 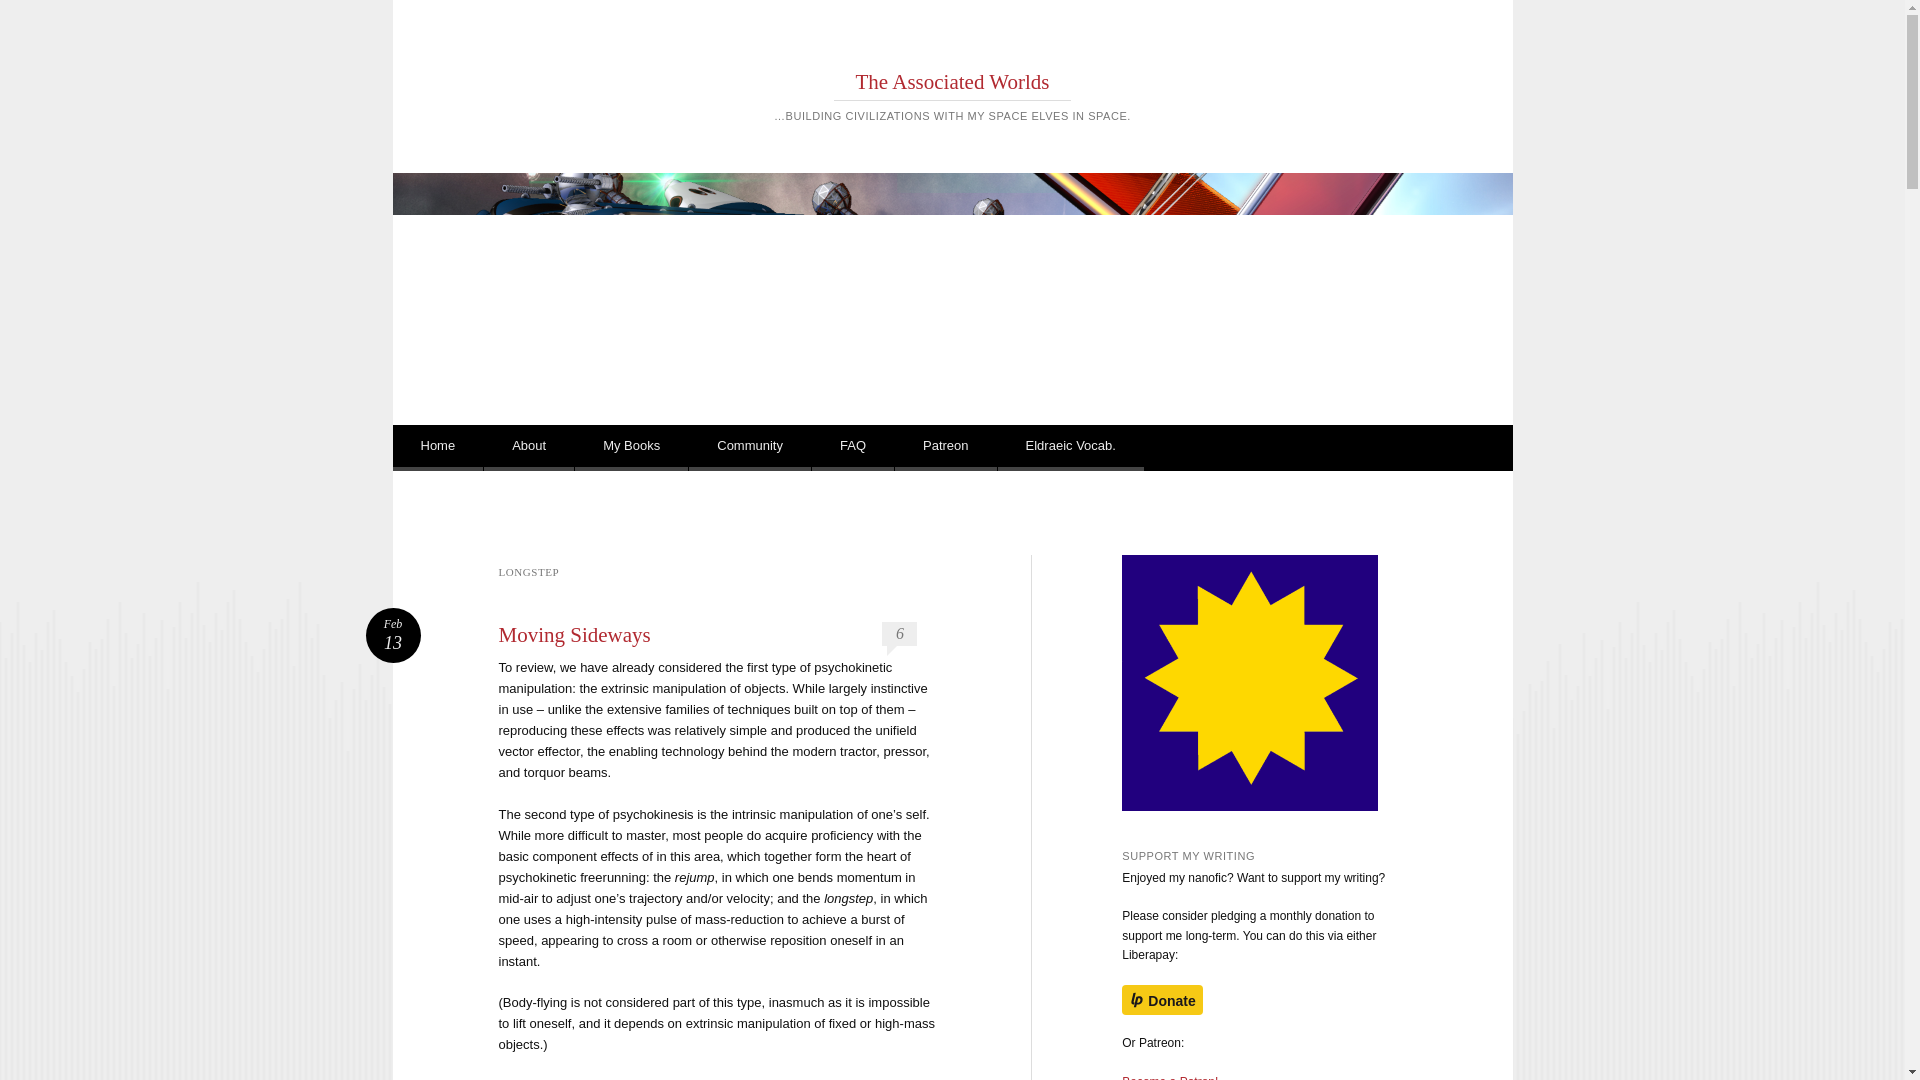 I want to click on FAQ, so click(x=853, y=448).